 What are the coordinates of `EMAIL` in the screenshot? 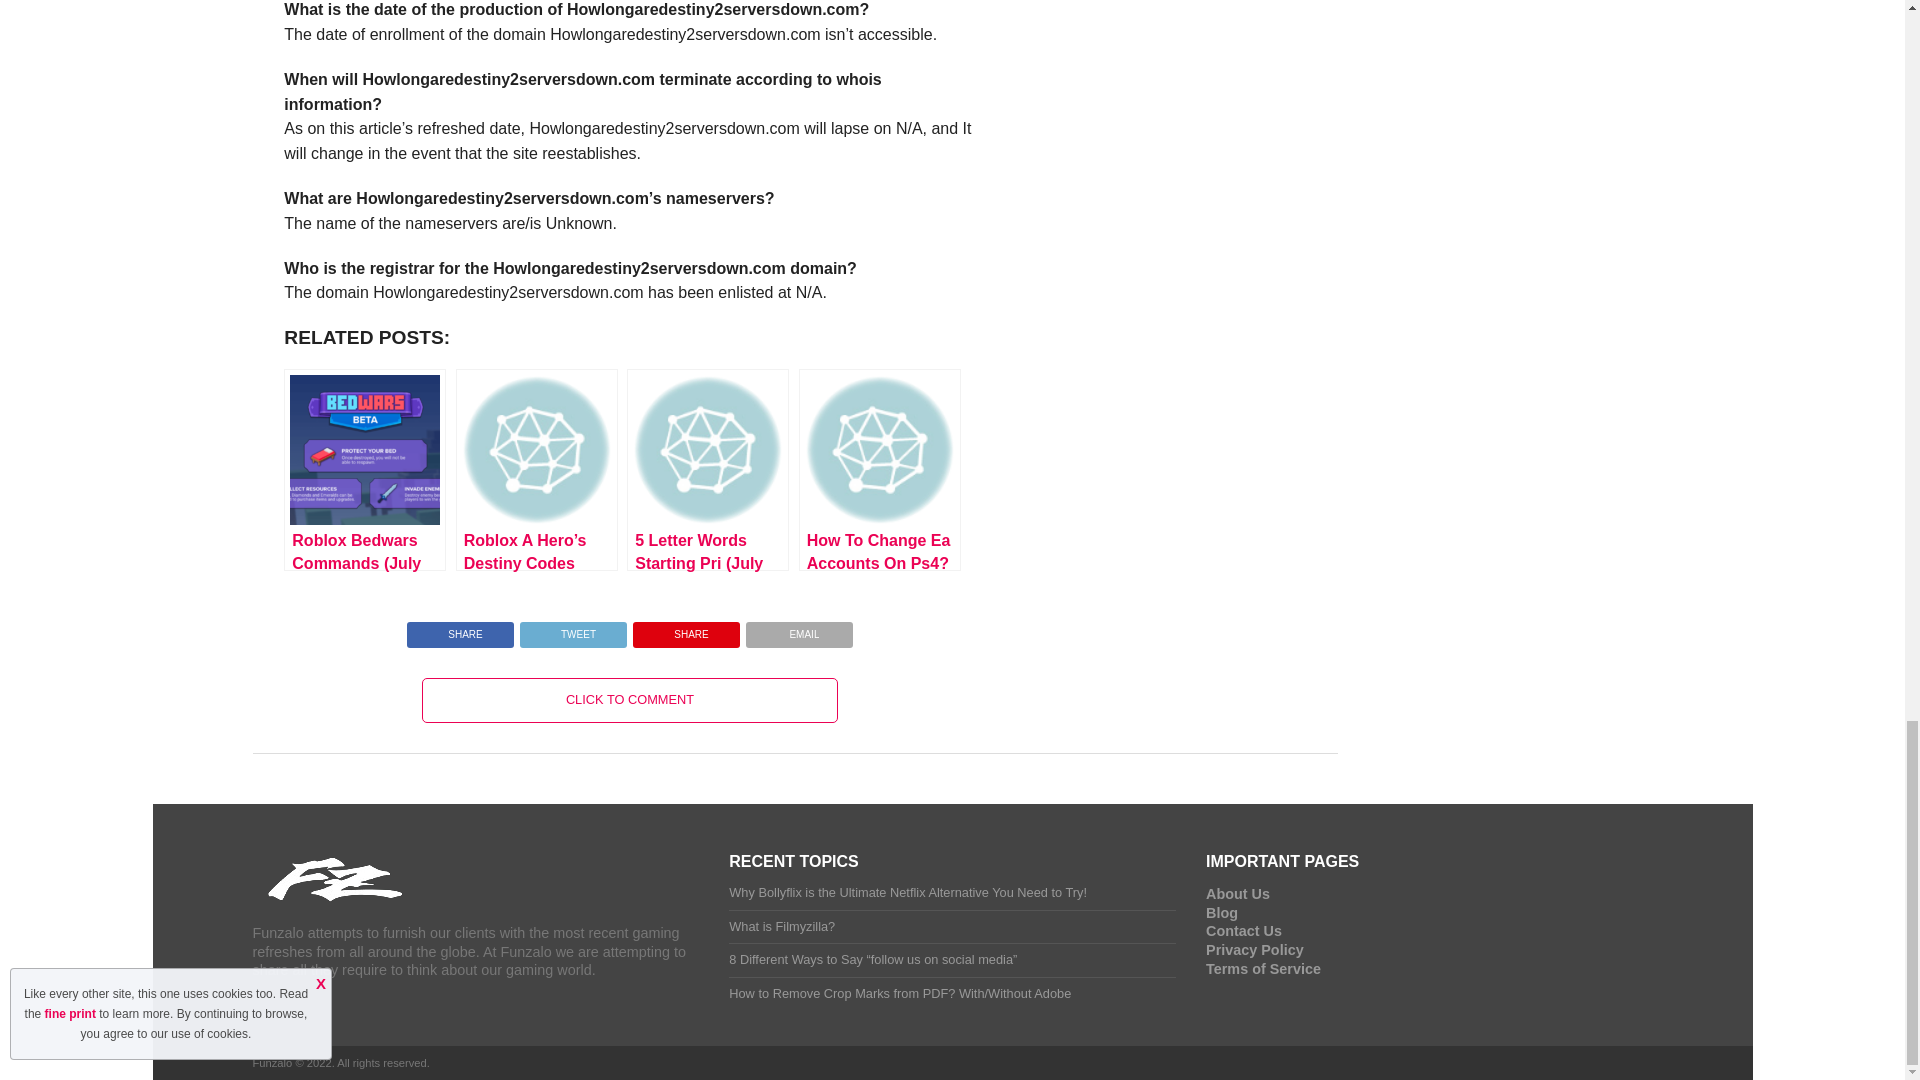 It's located at (799, 630).